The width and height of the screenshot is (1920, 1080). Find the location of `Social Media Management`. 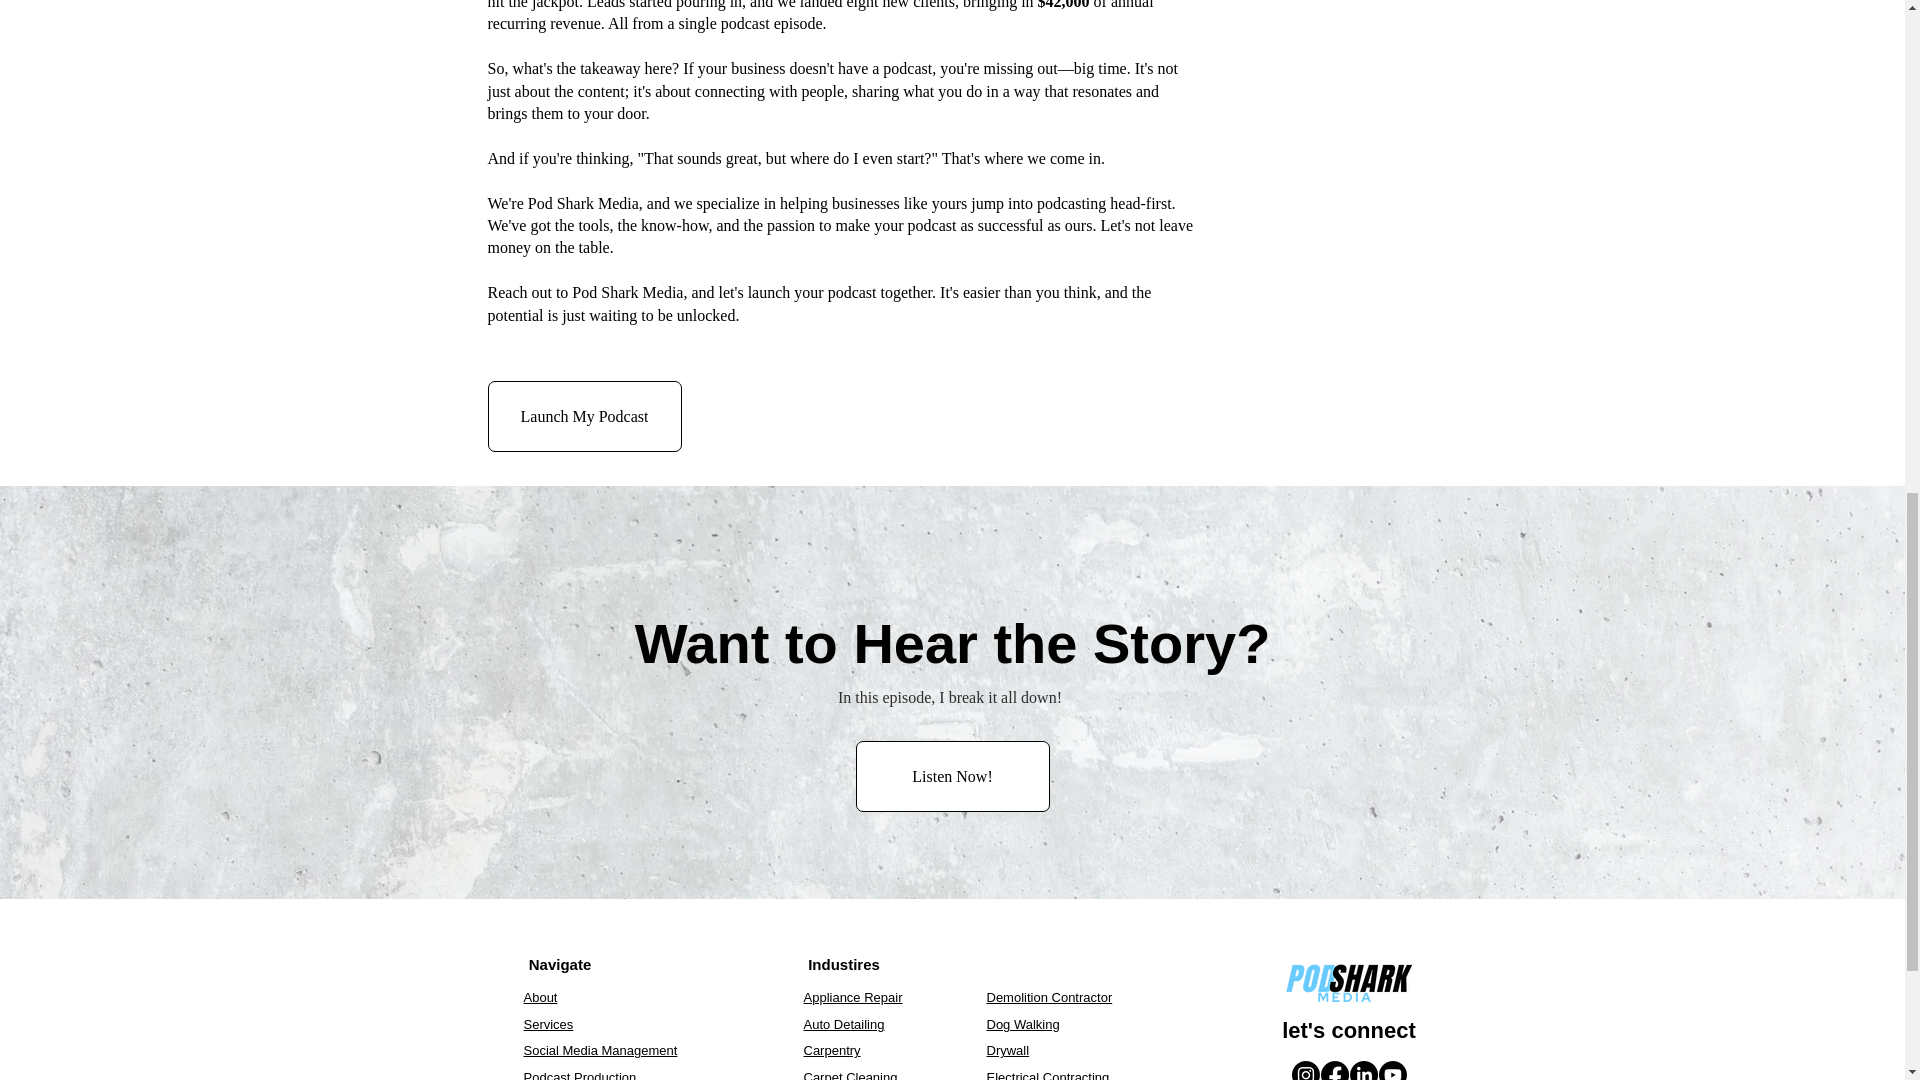

Social Media Management is located at coordinates (600, 1050).